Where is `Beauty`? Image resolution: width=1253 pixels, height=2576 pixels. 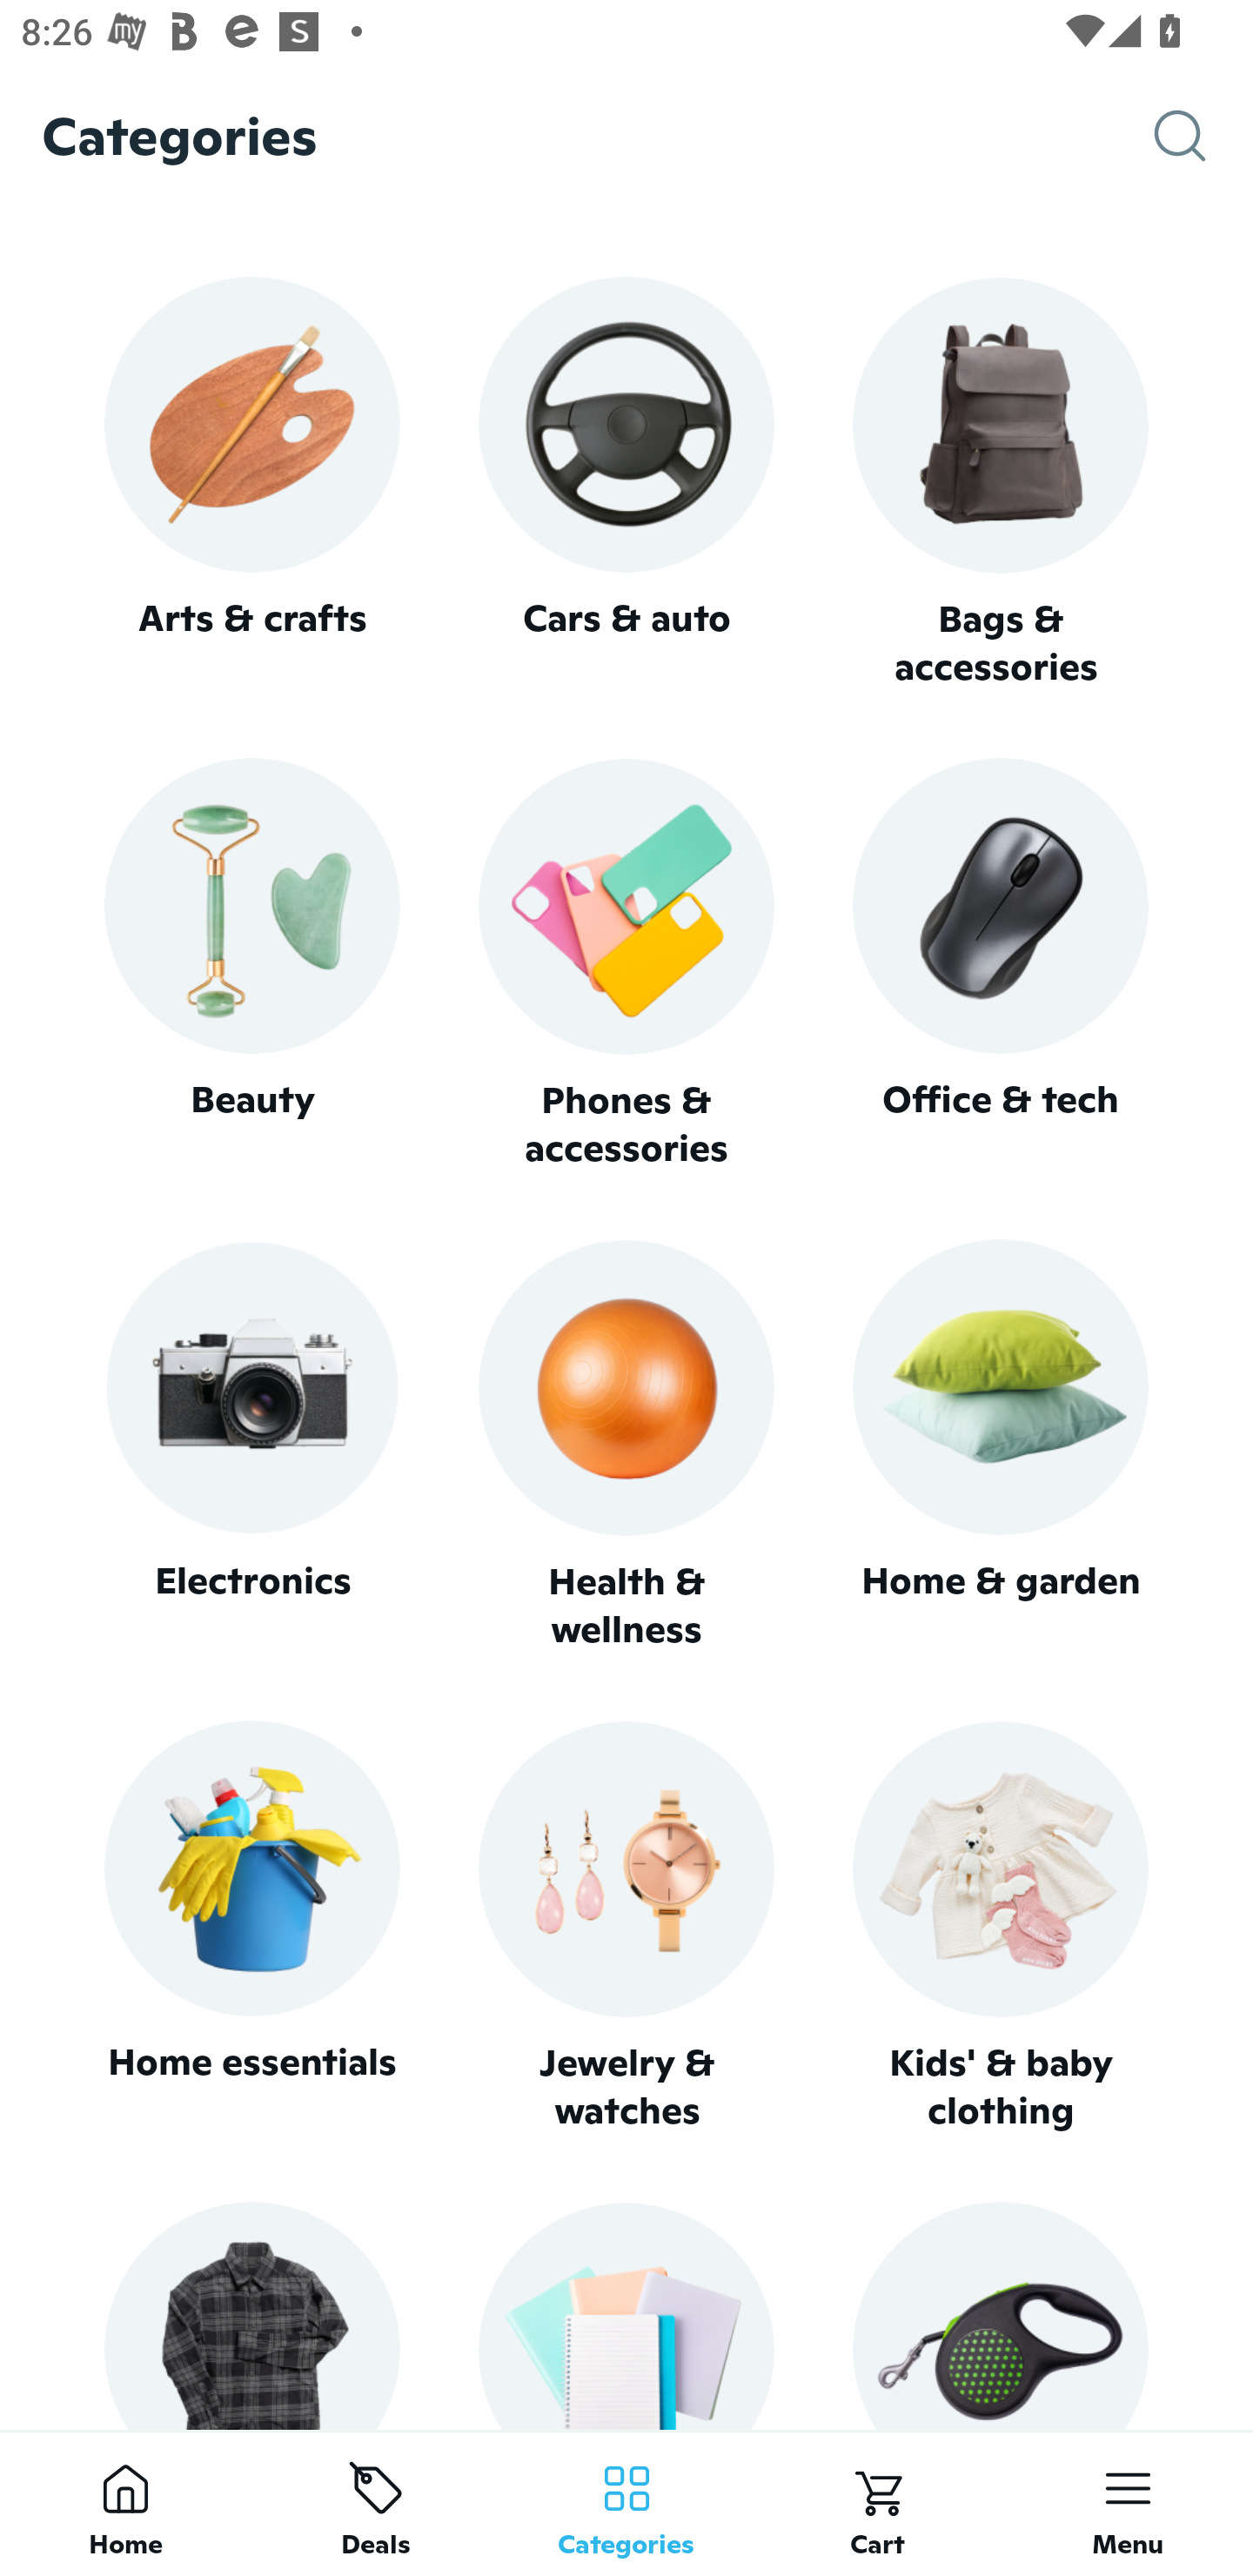 Beauty is located at coordinates (251, 964).